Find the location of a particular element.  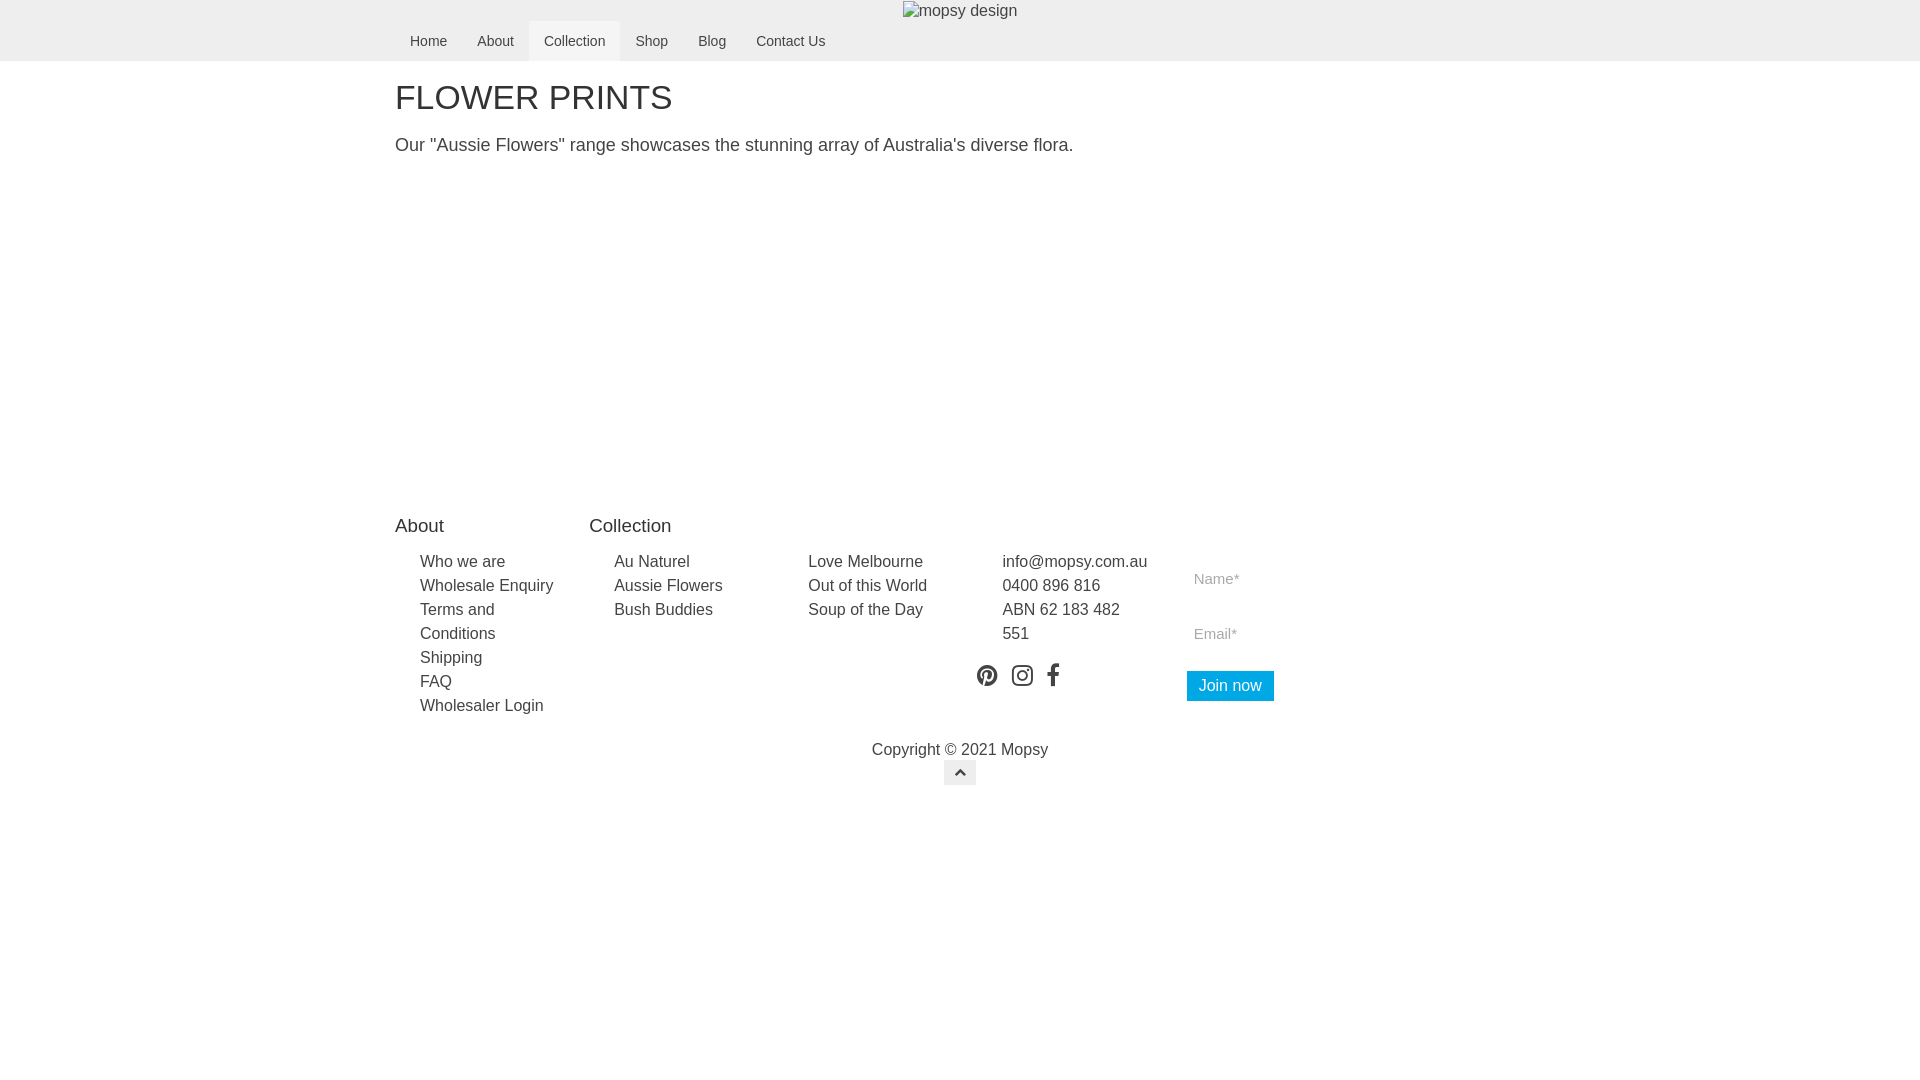

Shop is located at coordinates (652, 41).